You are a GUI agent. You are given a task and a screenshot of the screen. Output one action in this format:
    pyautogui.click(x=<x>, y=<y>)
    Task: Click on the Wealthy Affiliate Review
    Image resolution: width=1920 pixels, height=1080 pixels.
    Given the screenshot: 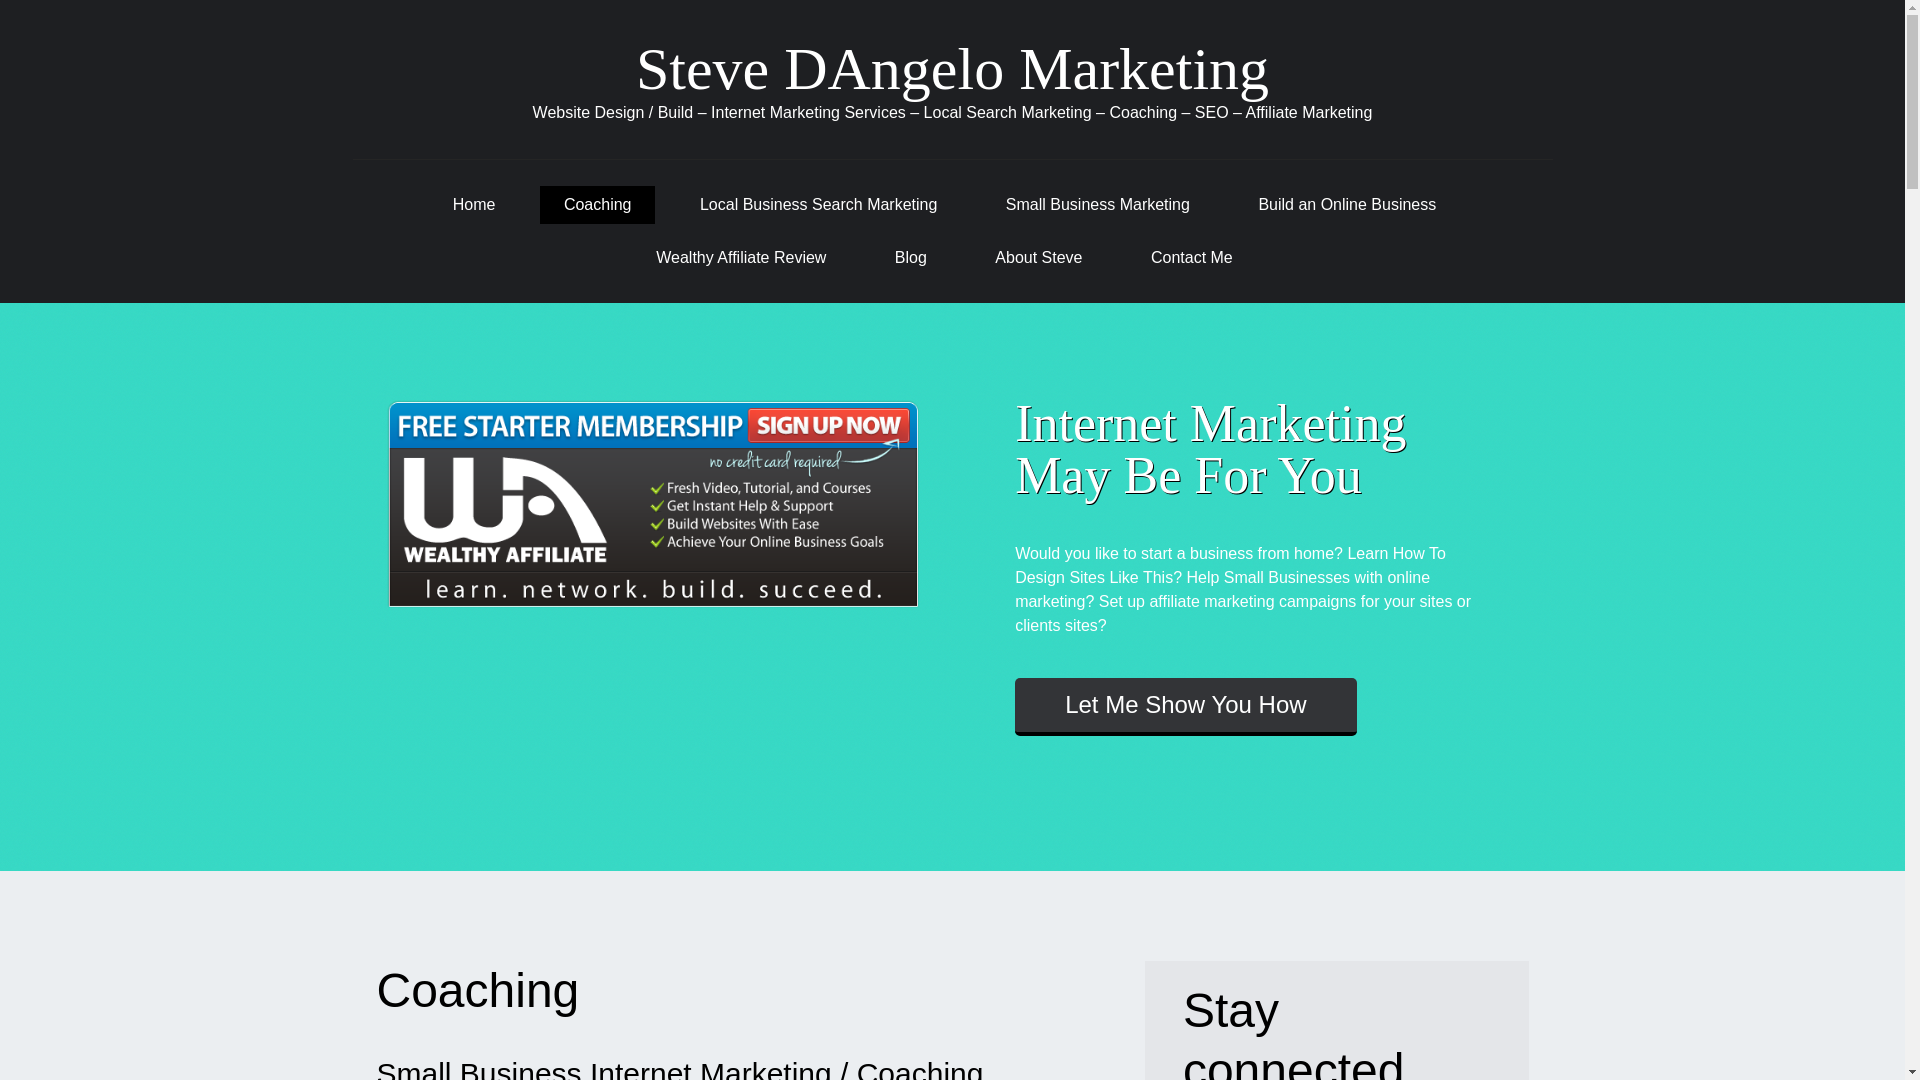 What is the action you would take?
    pyautogui.click(x=740, y=258)
    